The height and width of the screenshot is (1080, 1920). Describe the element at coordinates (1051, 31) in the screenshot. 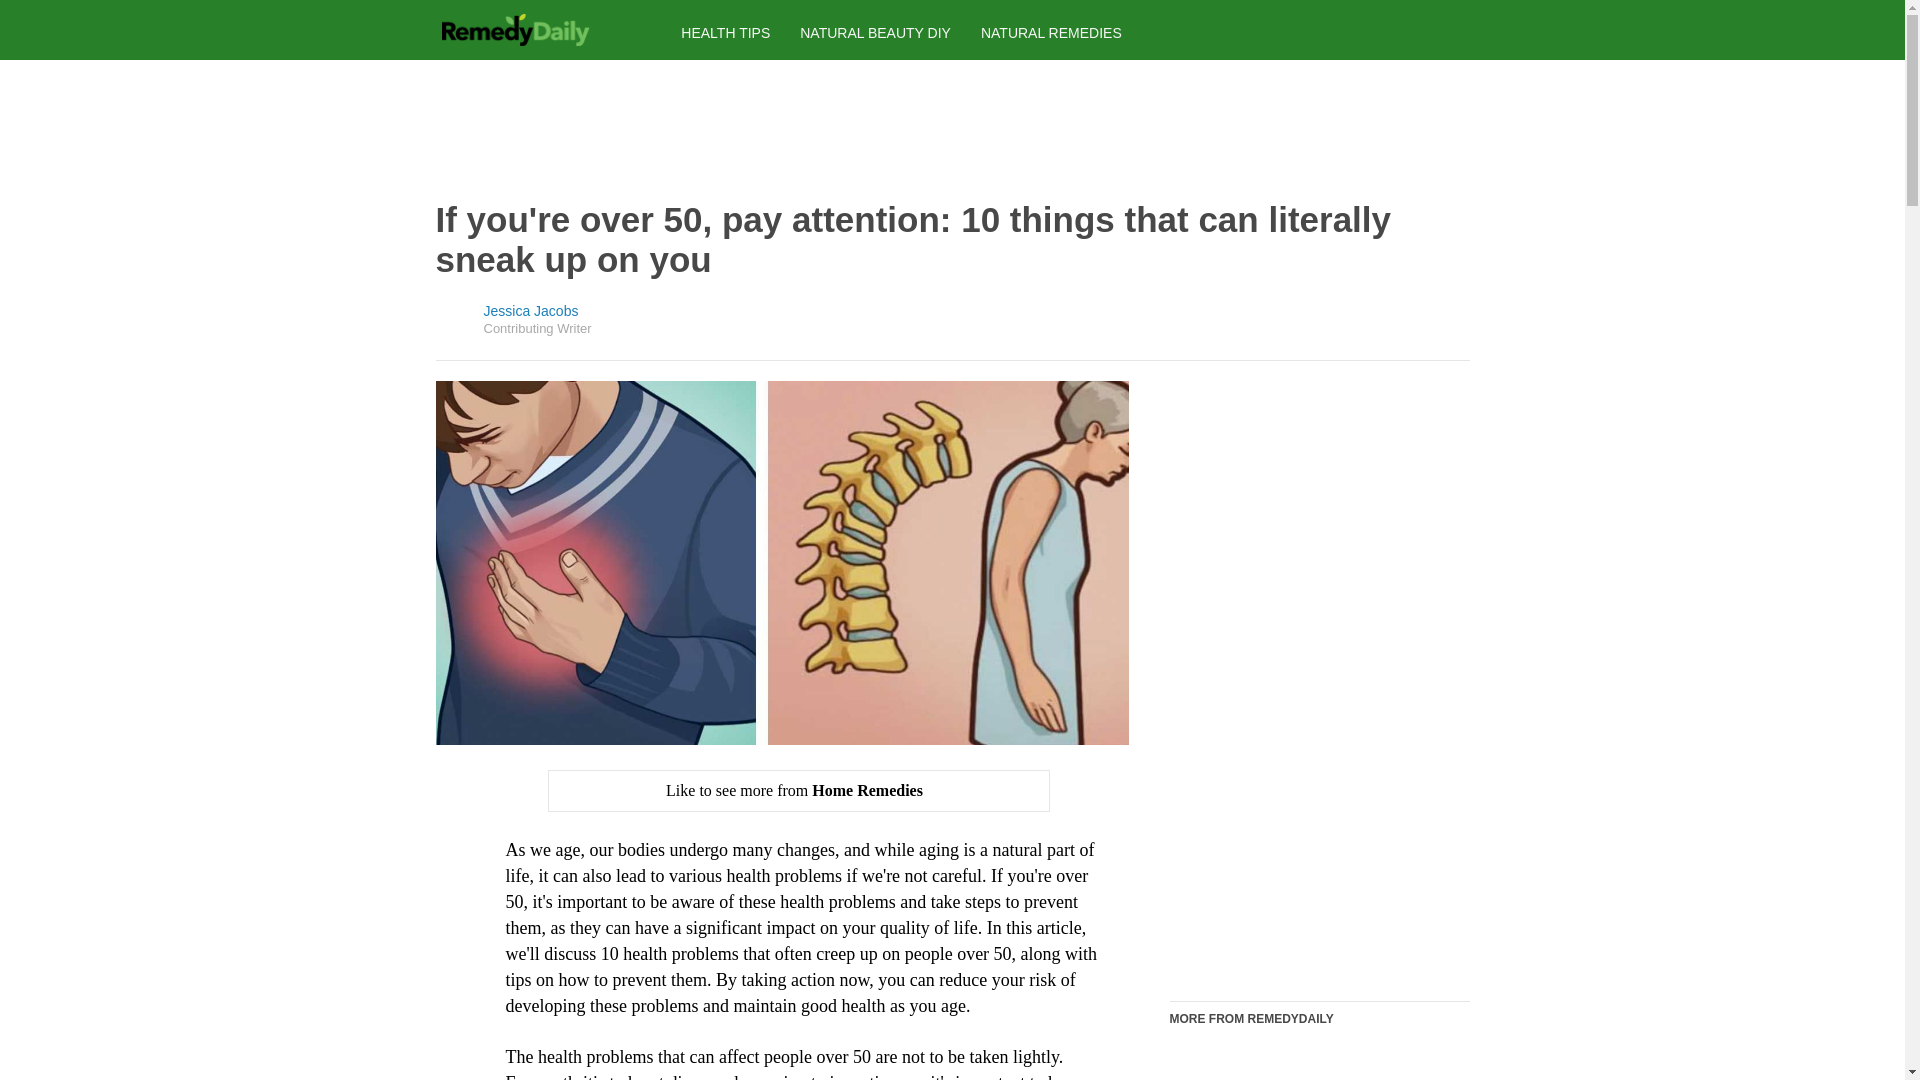

I see `NATURAL REMEDIES` at that location.